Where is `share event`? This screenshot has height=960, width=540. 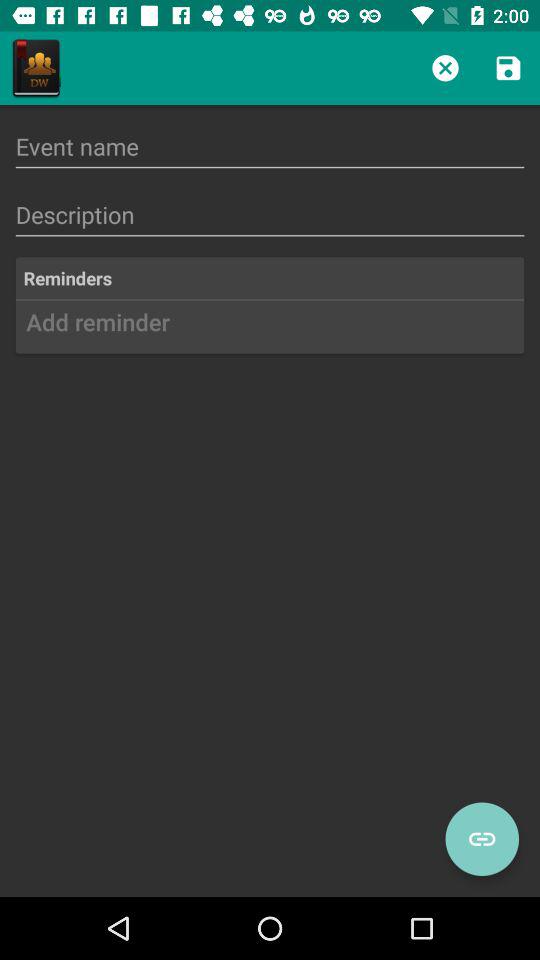
share event is located at coordinates (482, 839).